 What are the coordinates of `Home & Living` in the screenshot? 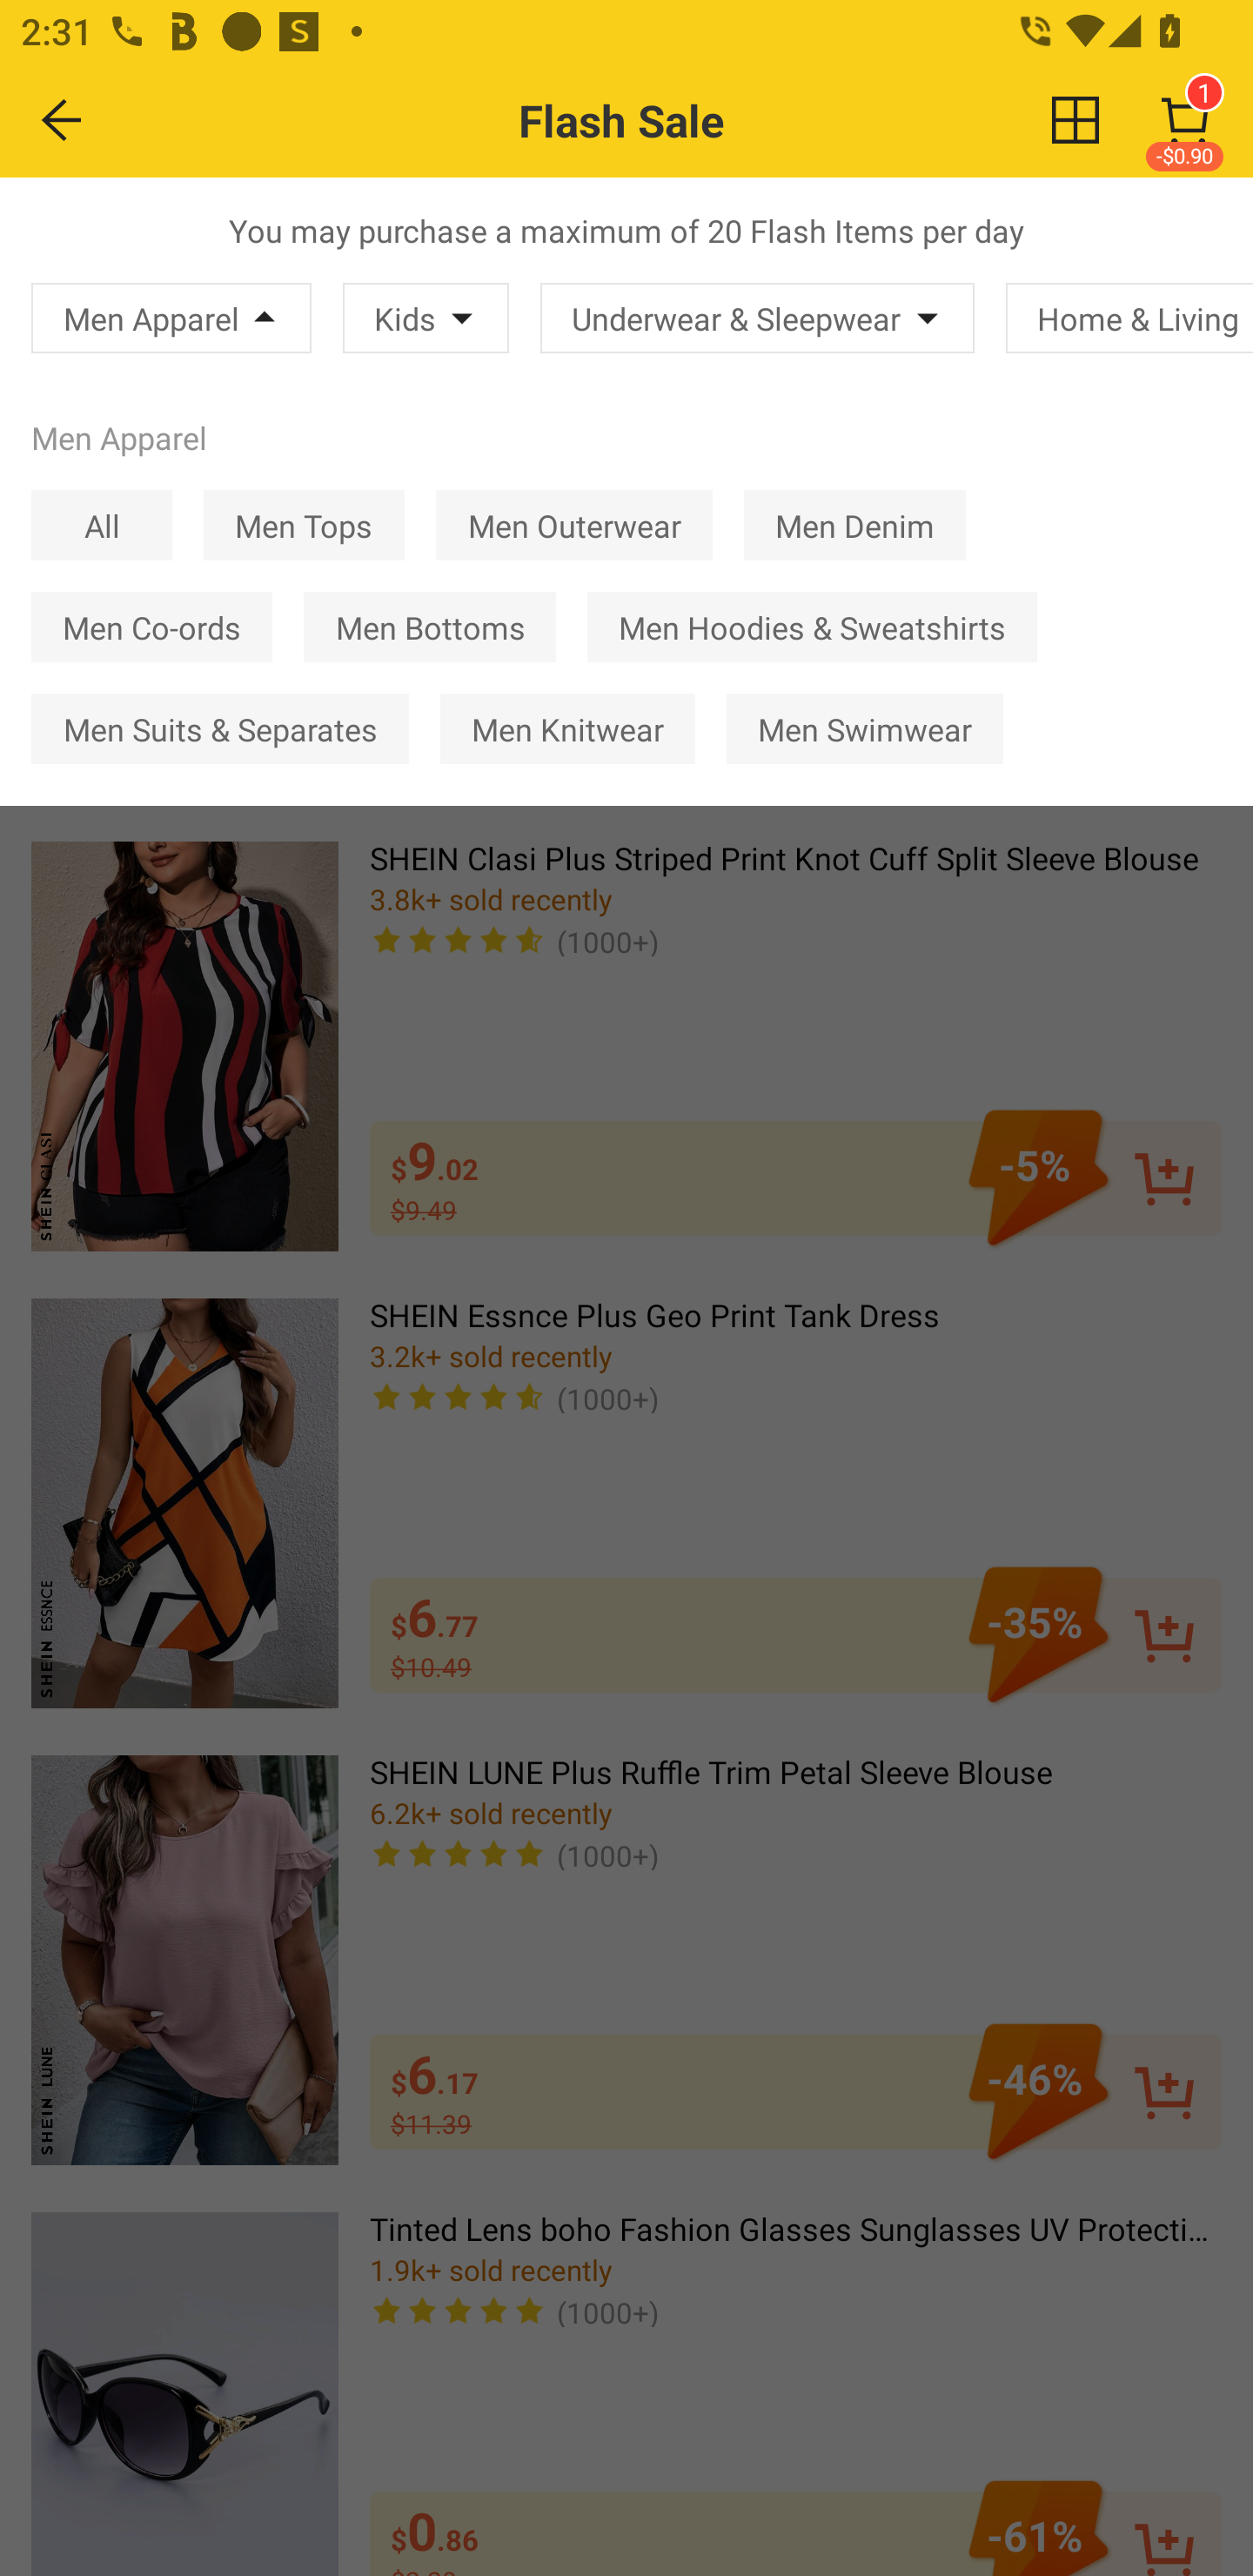 It's located at (1129, 318).